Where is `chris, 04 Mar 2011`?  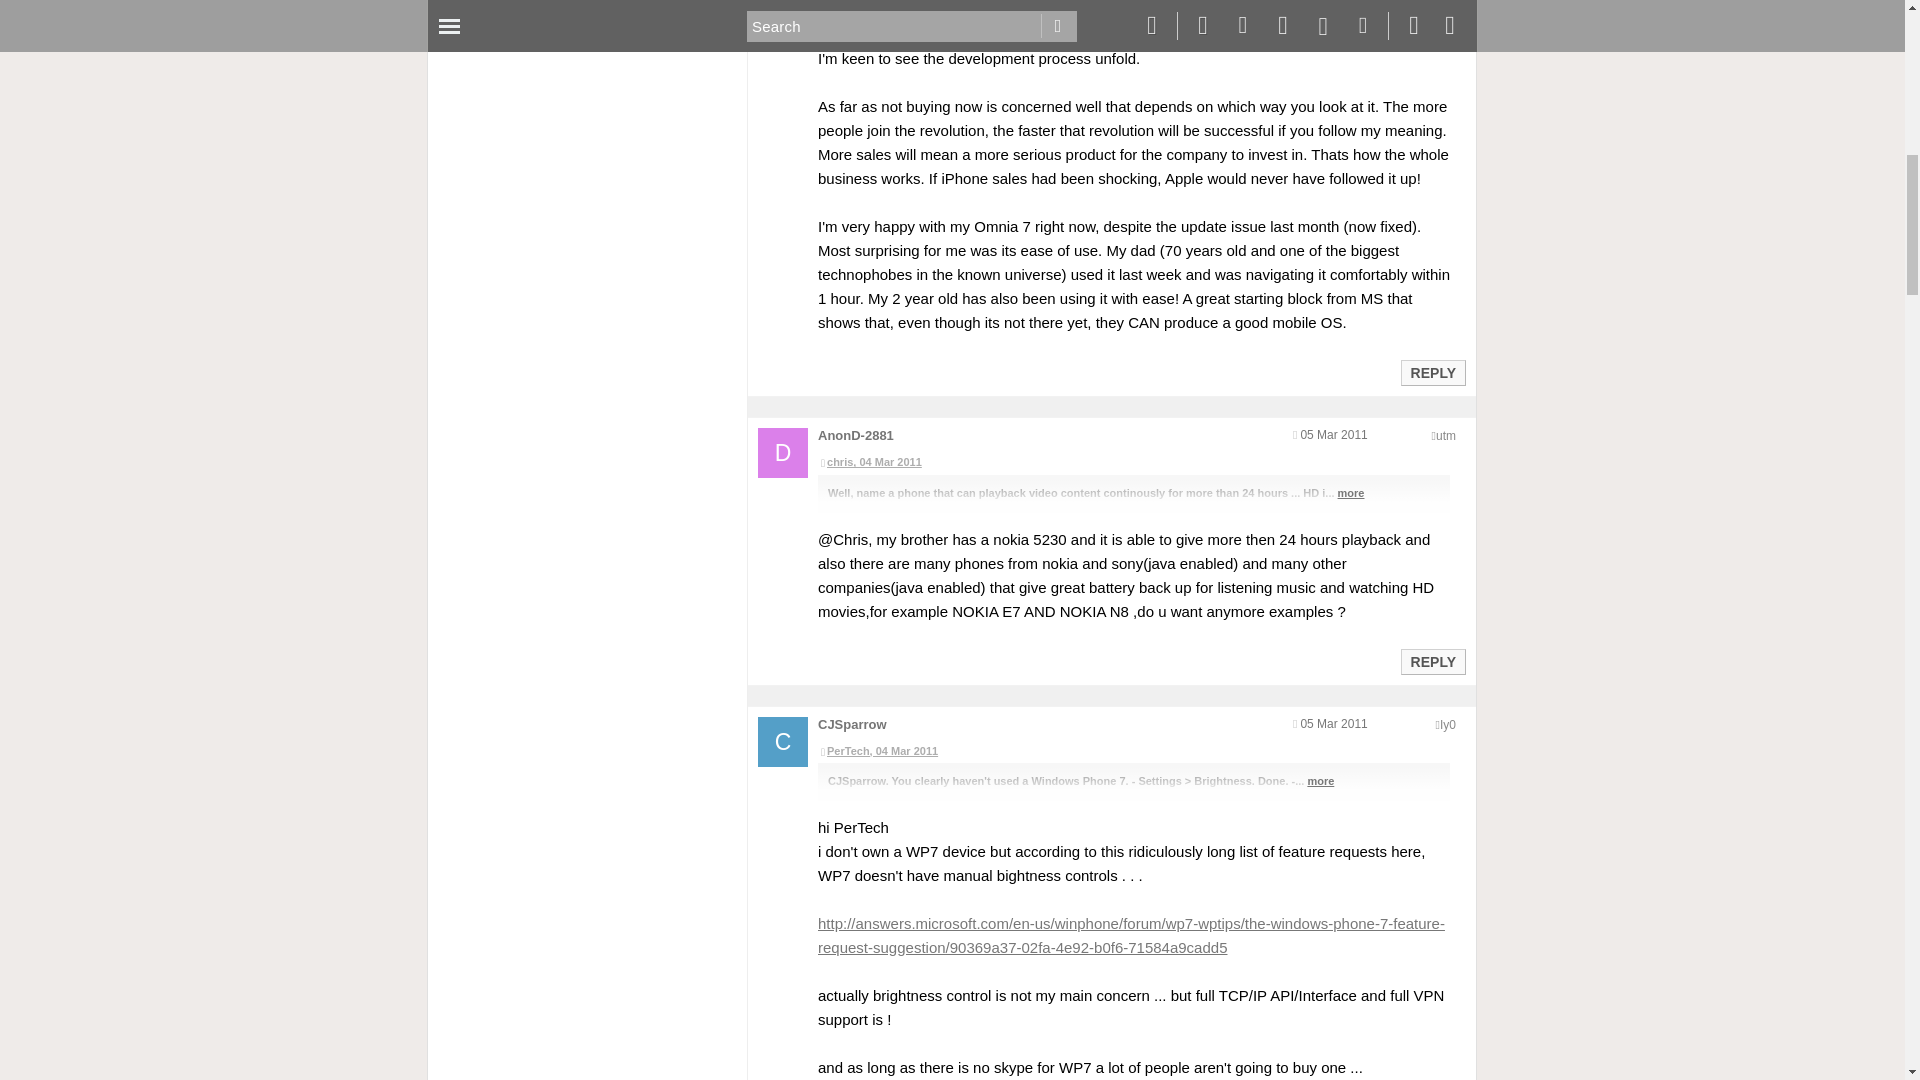
chris, 04 Mar 2011 is located at coordinates (1133, 462).